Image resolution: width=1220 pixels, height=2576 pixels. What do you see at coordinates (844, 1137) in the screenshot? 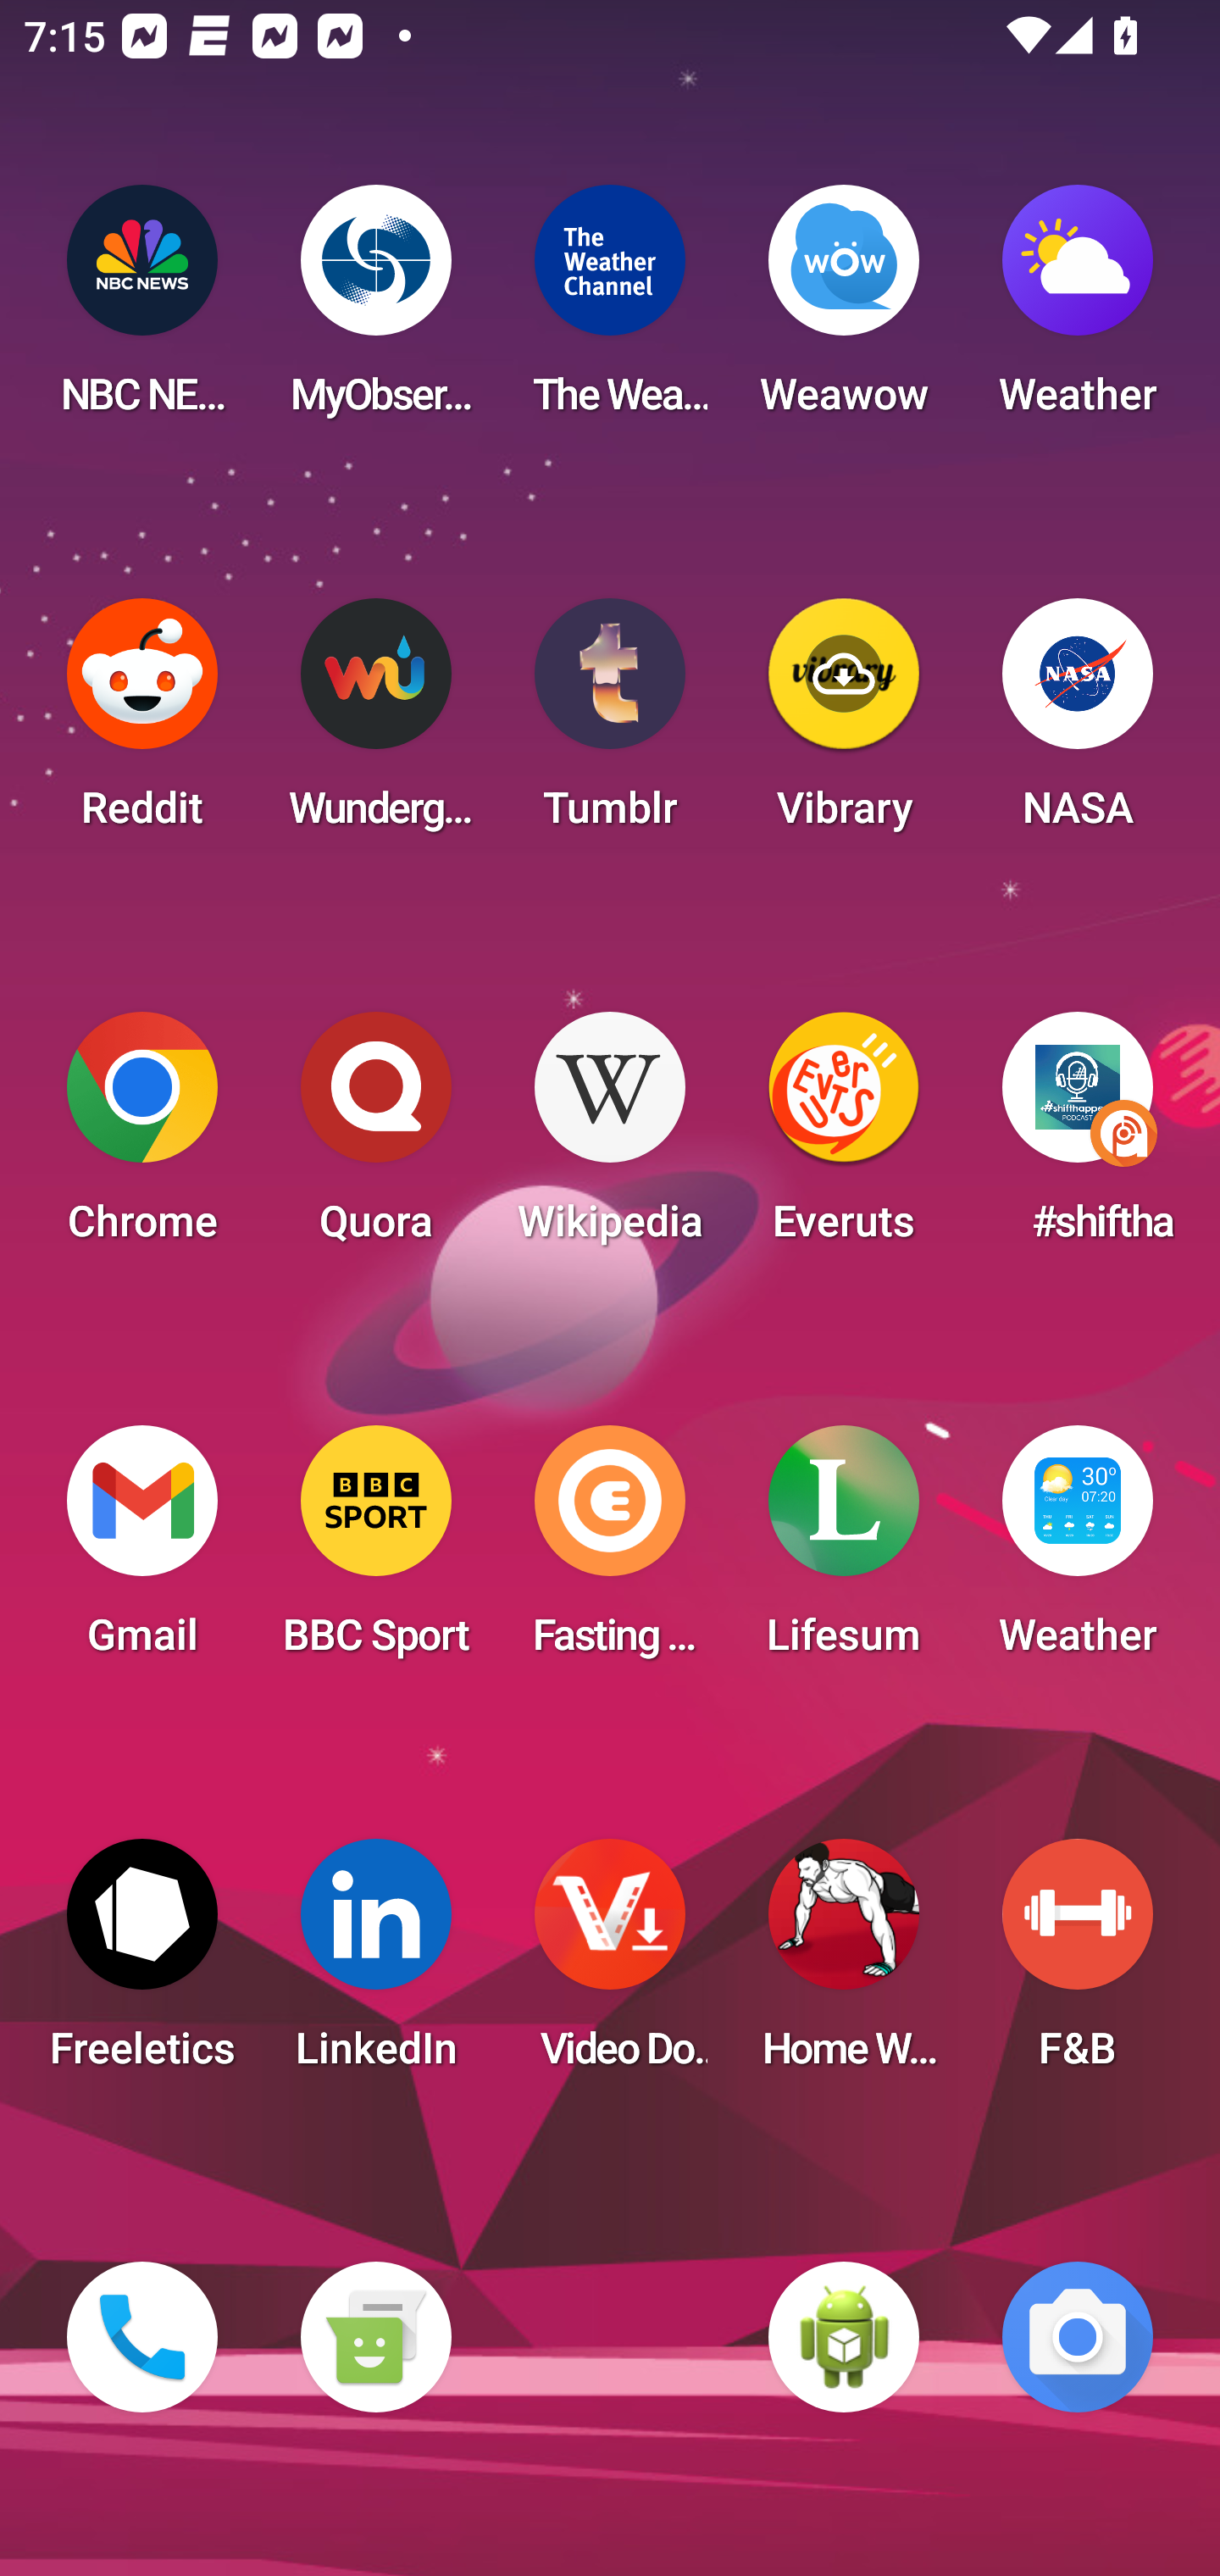
I see `Everuts` at bounding box center [844, 1137].